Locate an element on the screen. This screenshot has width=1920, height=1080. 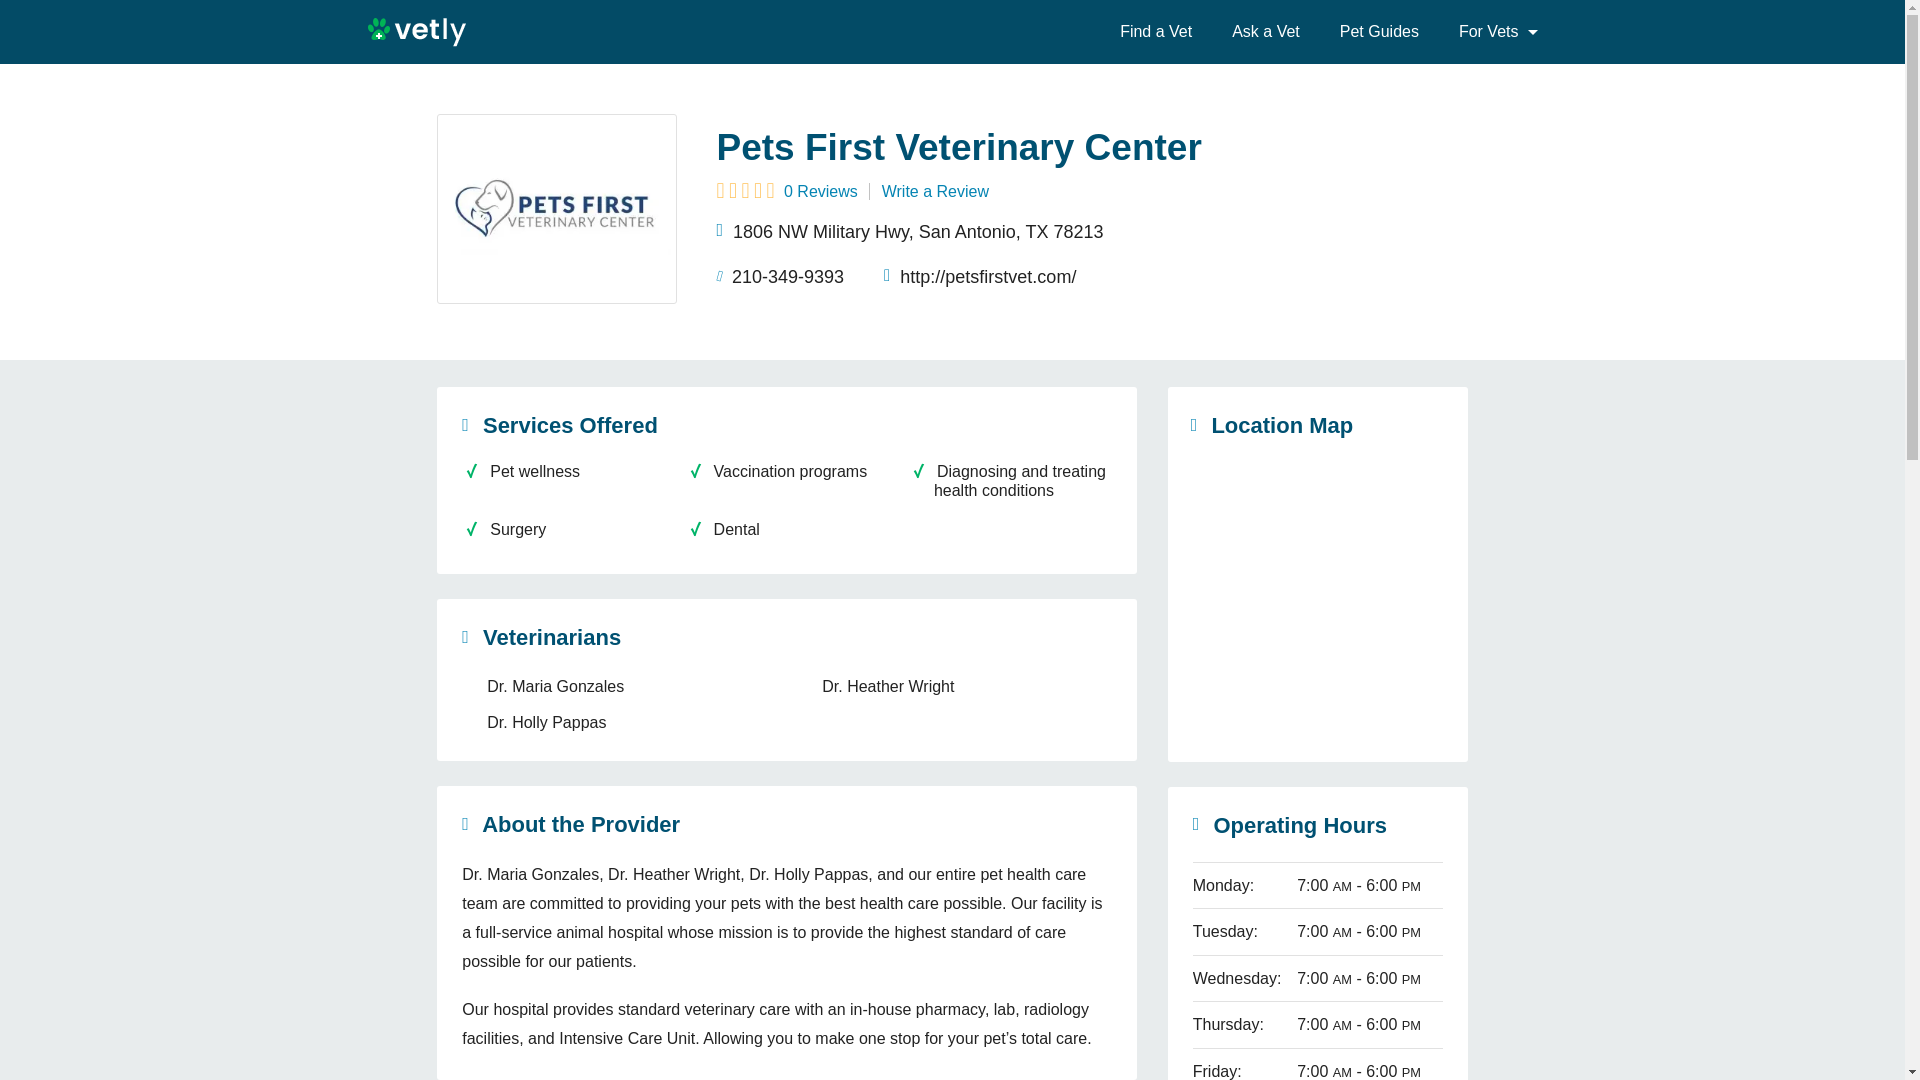
210-349-9393 is located at coordinates (780, 276).